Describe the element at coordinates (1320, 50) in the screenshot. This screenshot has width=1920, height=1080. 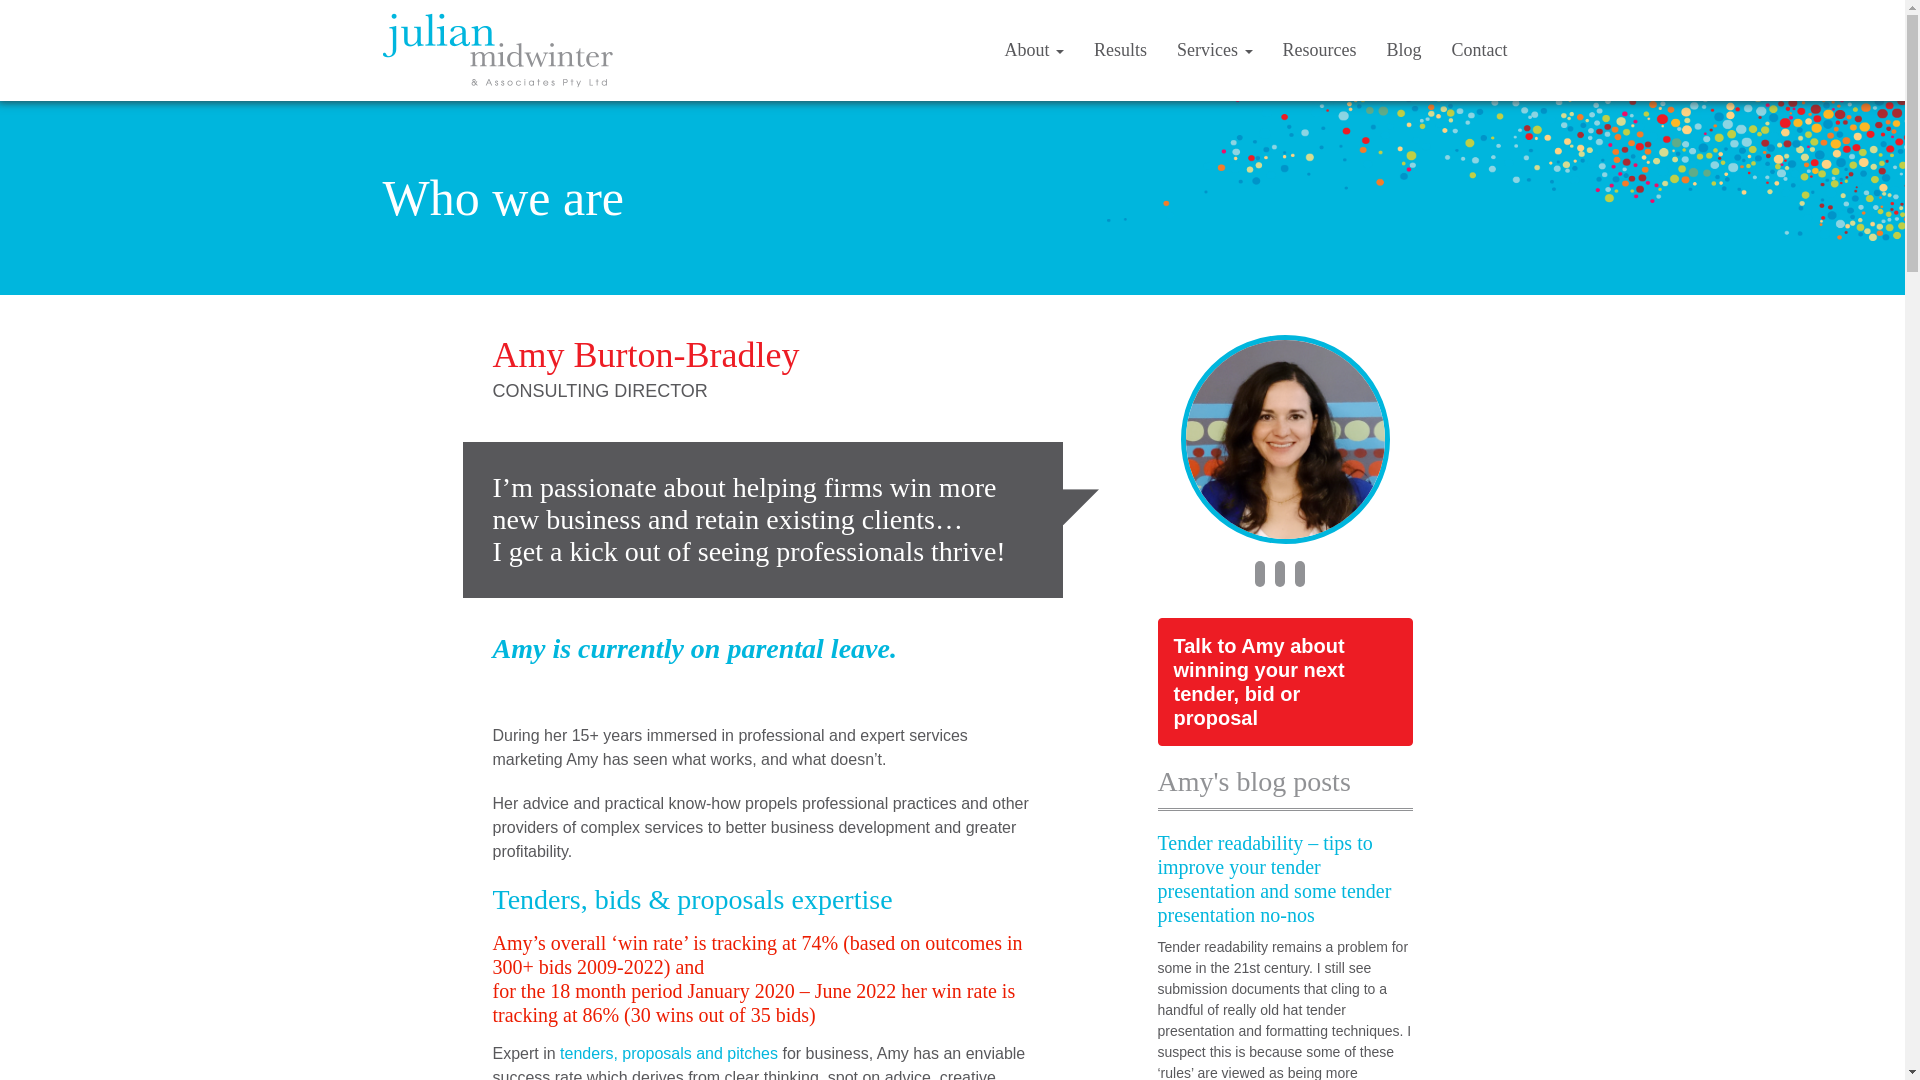
I see `Resources` at that location.